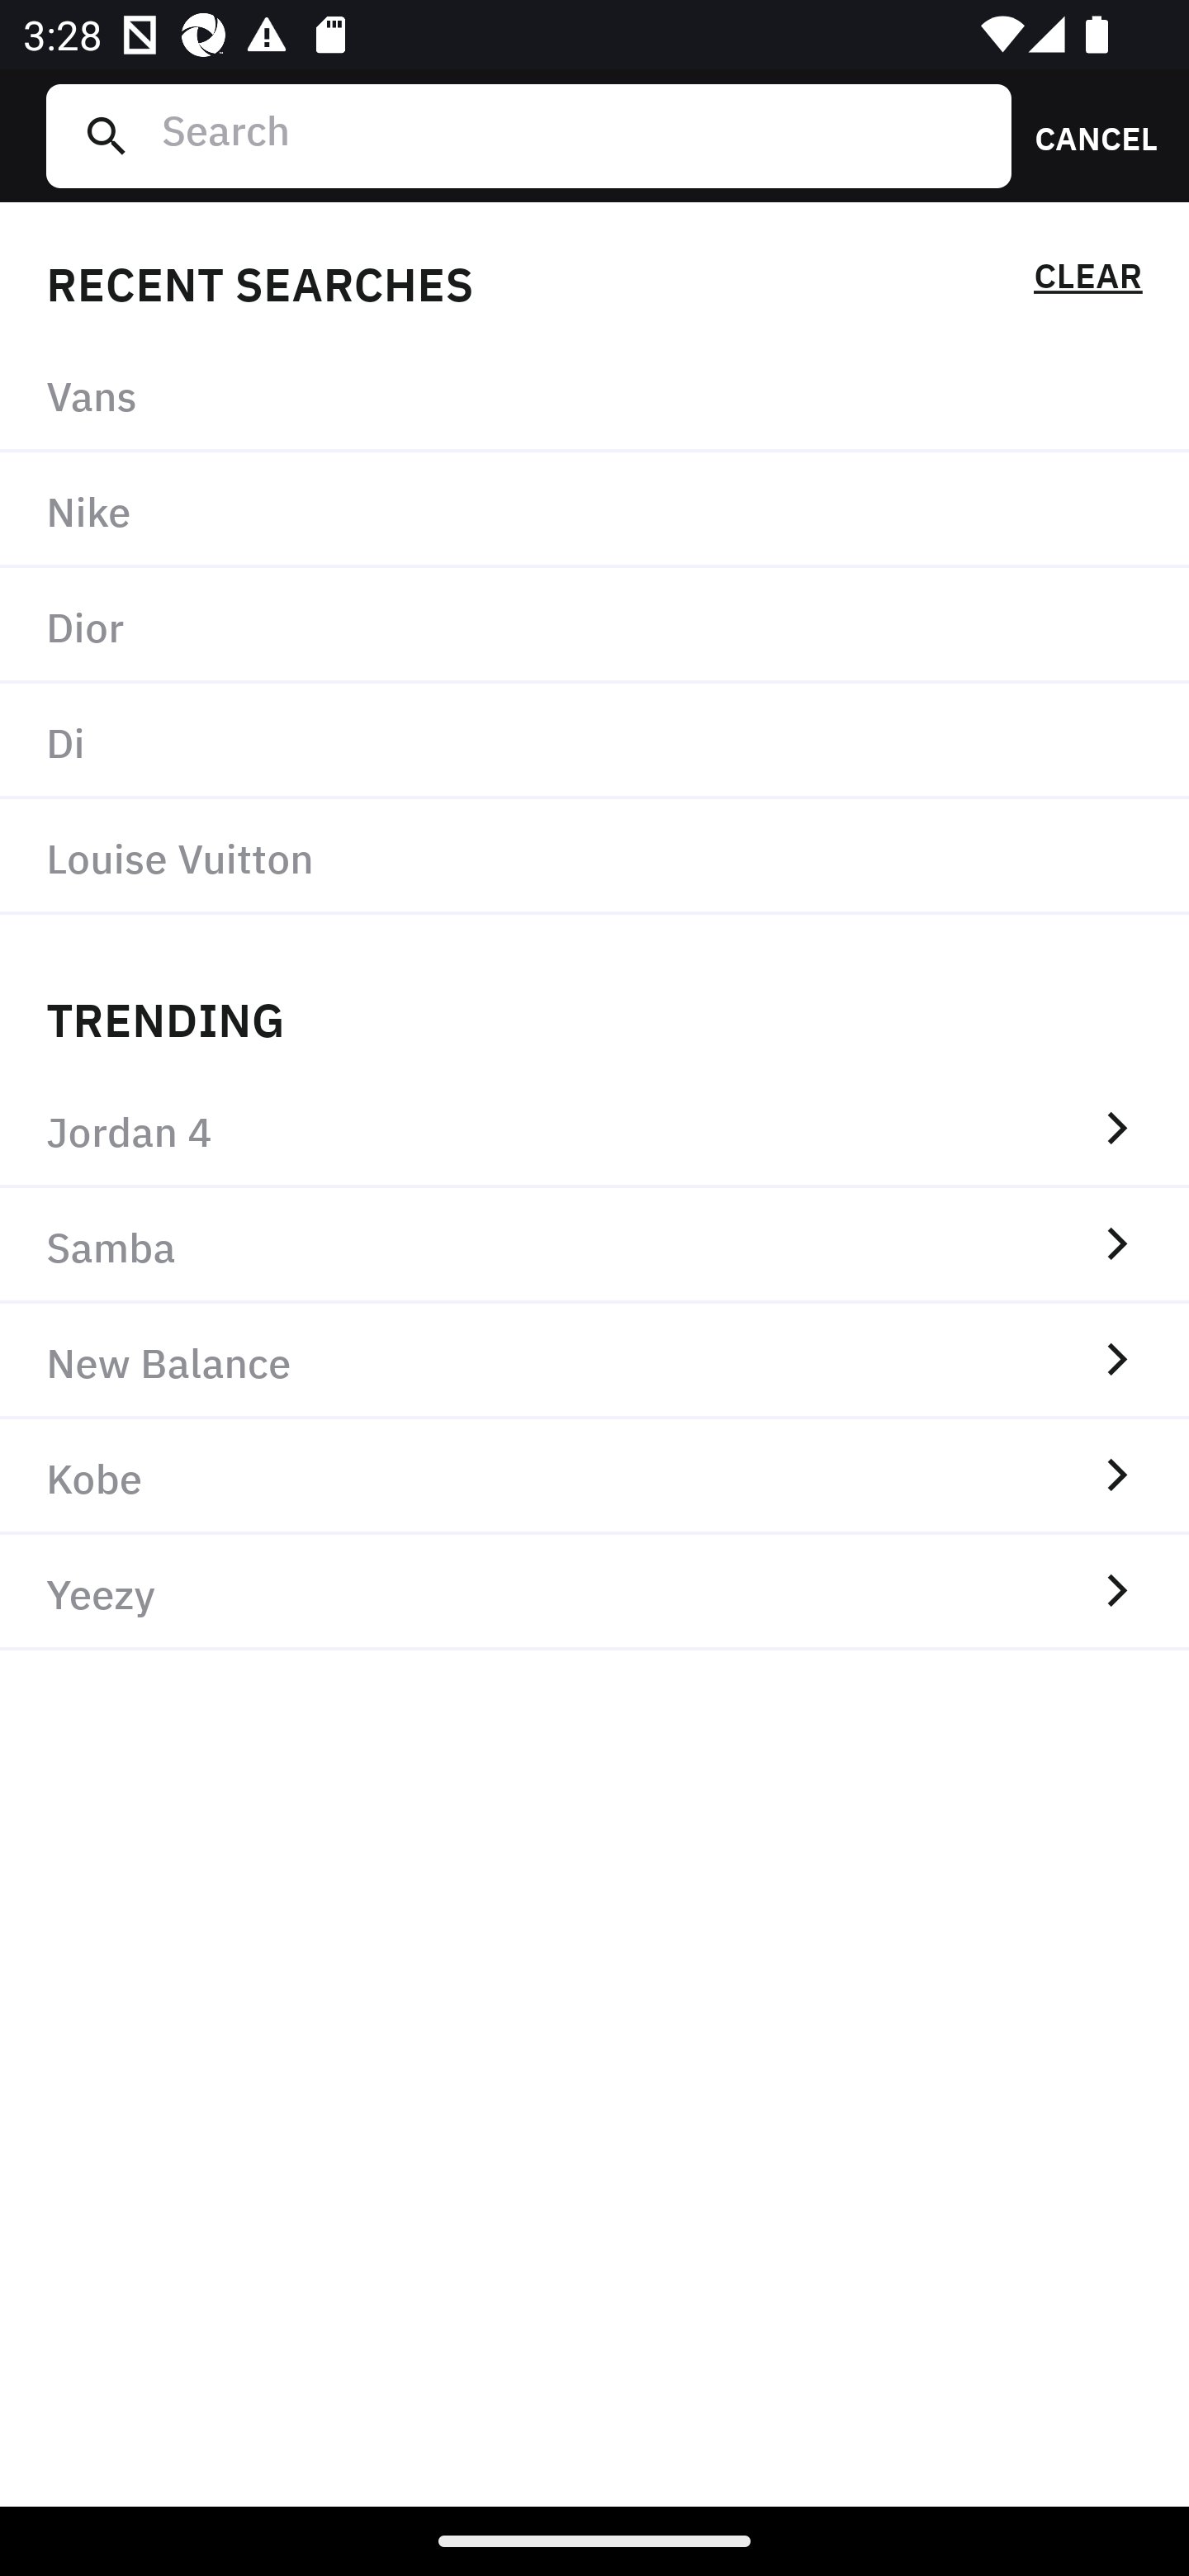  I want to click on New Balance , so click(594, 1361).